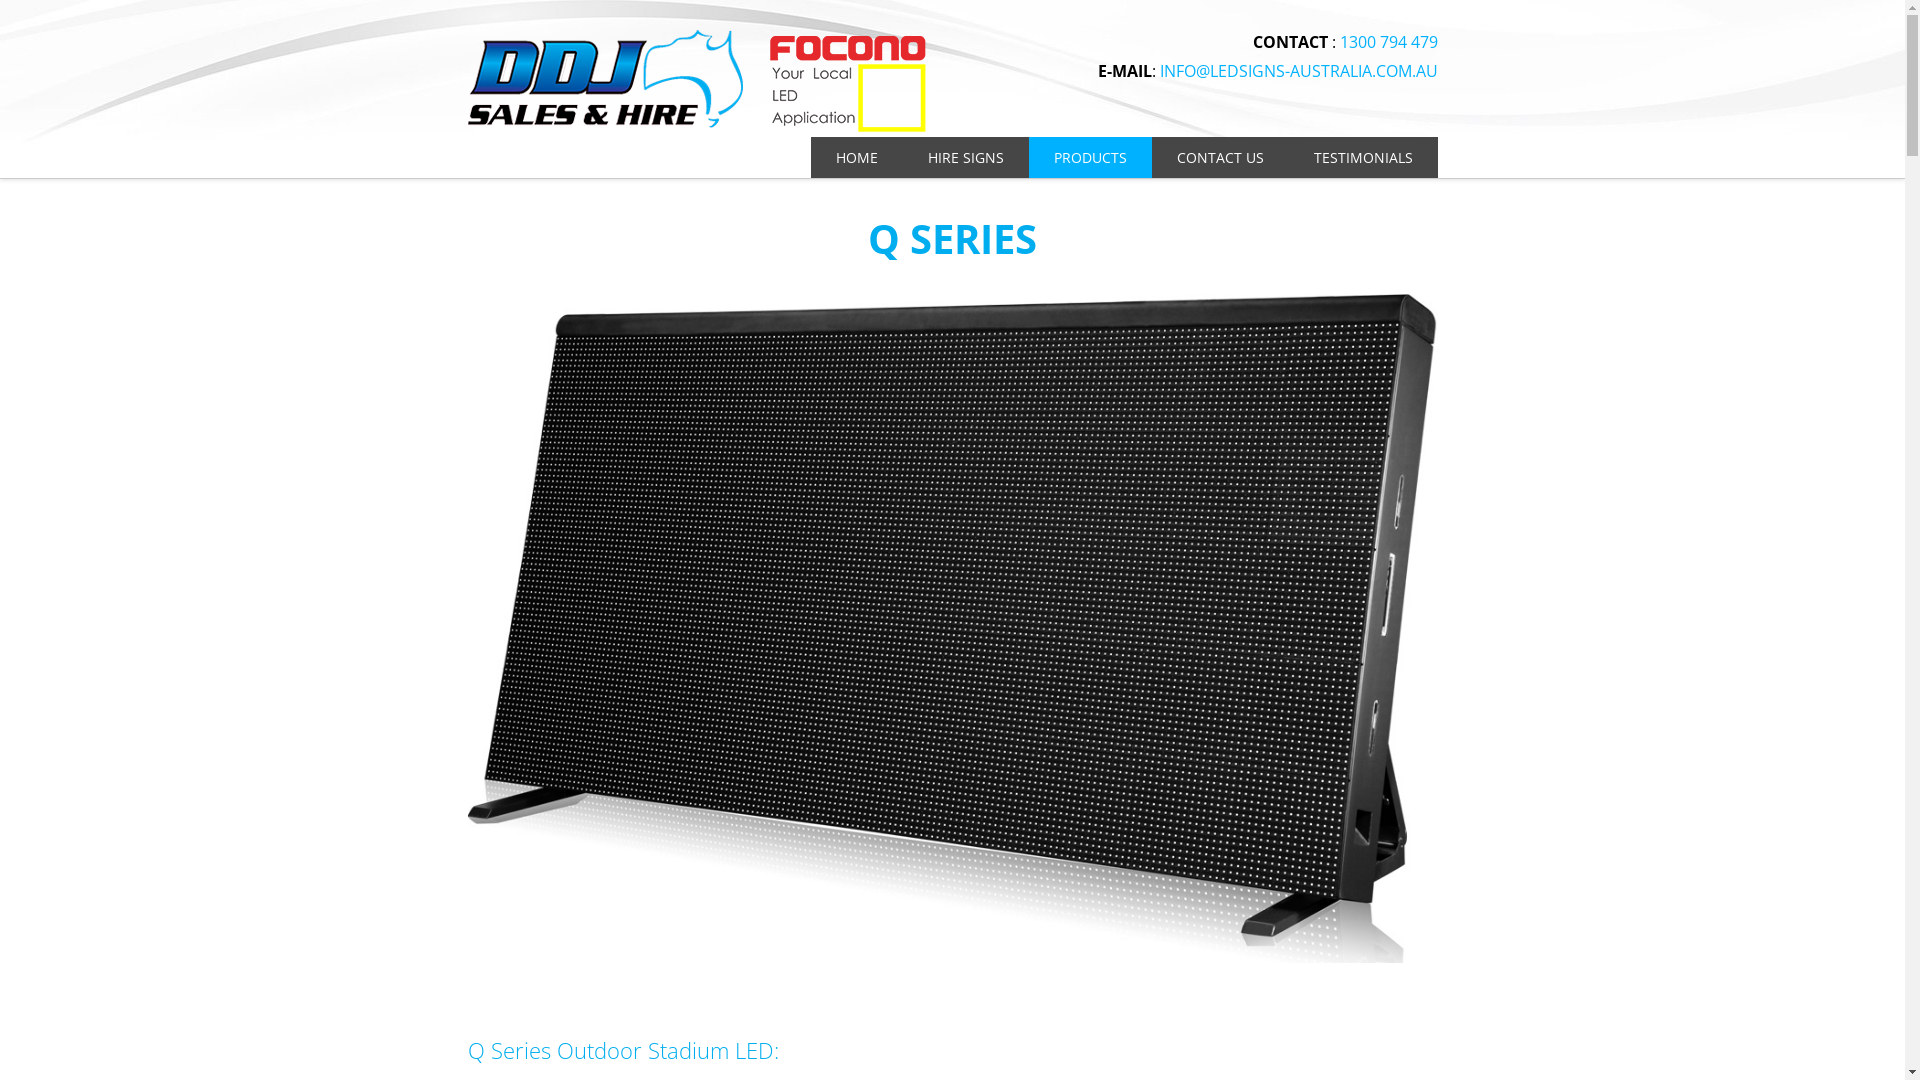 Image resolution: width=1920 pixels, height=1080 pixels. Describe the element at coordinates (1299, 71) in the screenshot. I see `INFO@LEDSIGNS-AUSTRALIA.COM.AU` at that location.